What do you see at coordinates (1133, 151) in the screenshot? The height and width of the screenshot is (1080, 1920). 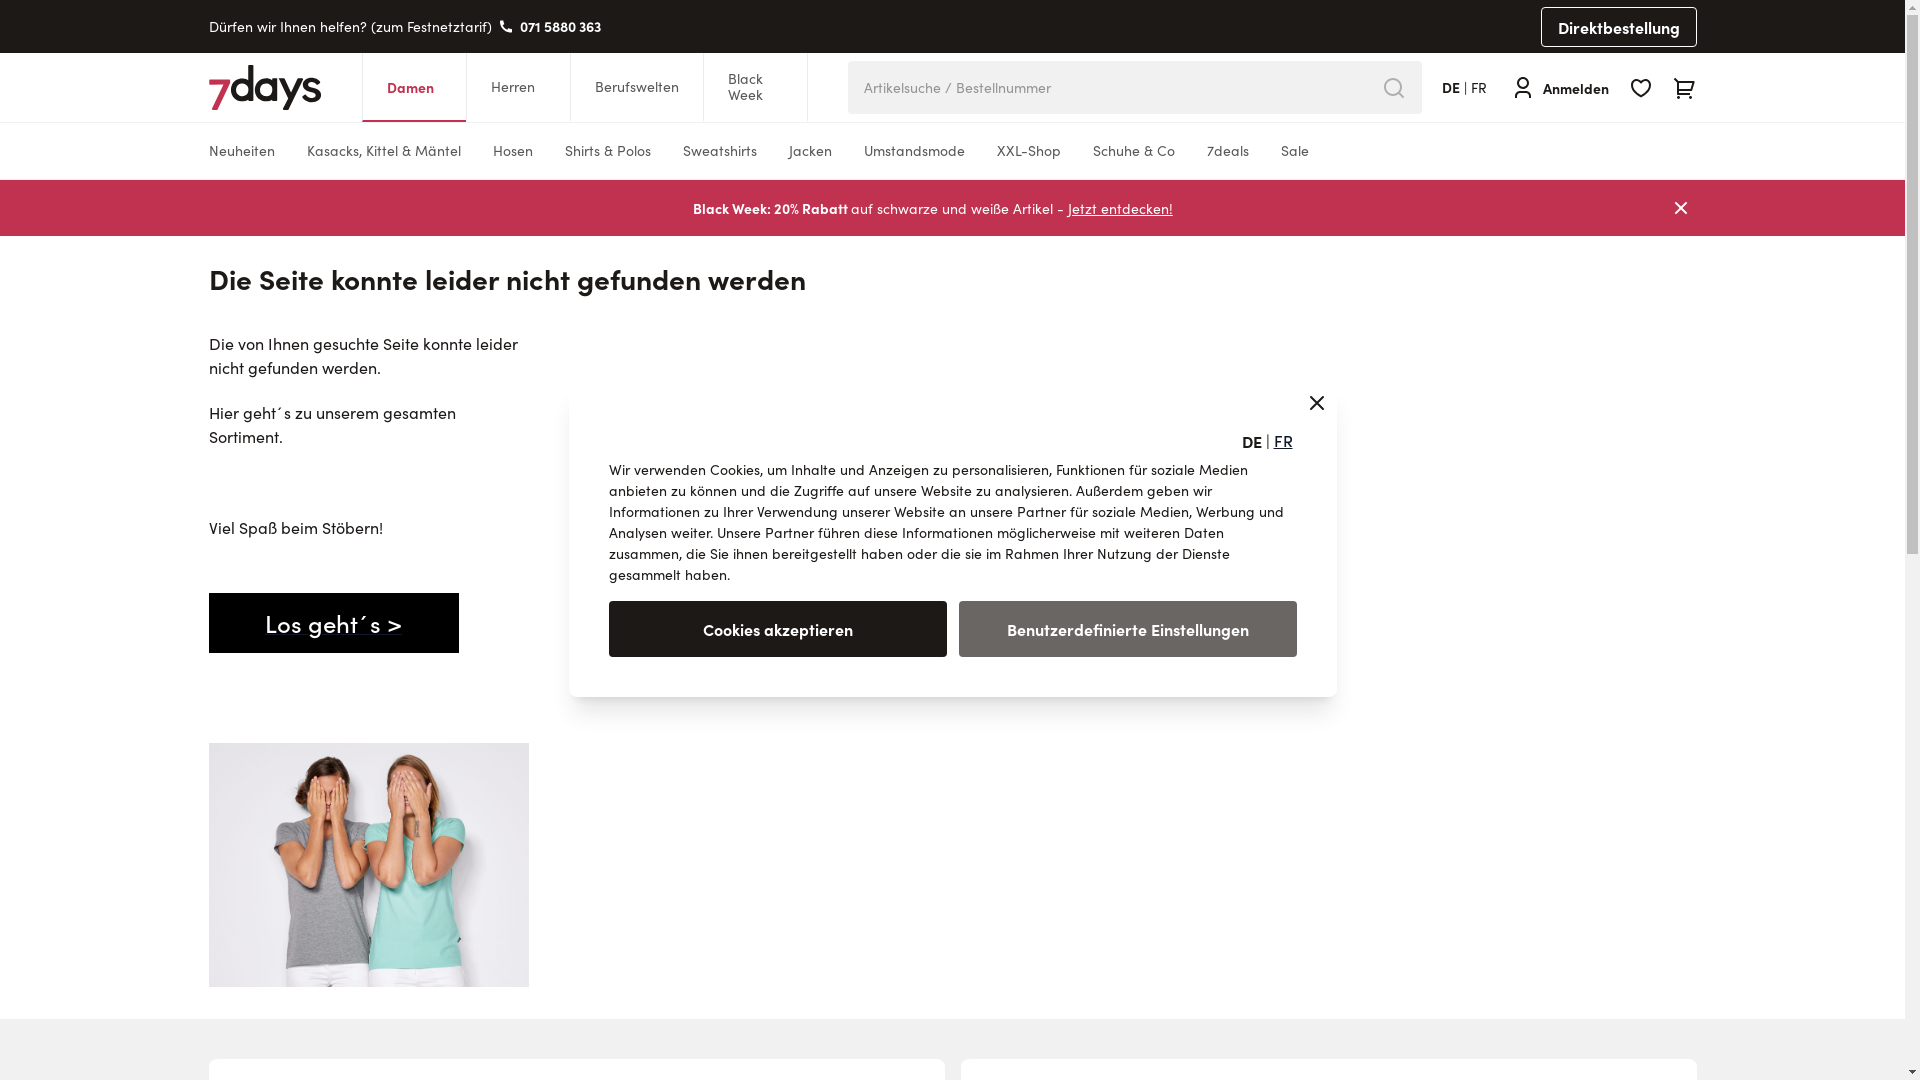 I see `Schuhe & Co` at bounding box center [1133, 151].